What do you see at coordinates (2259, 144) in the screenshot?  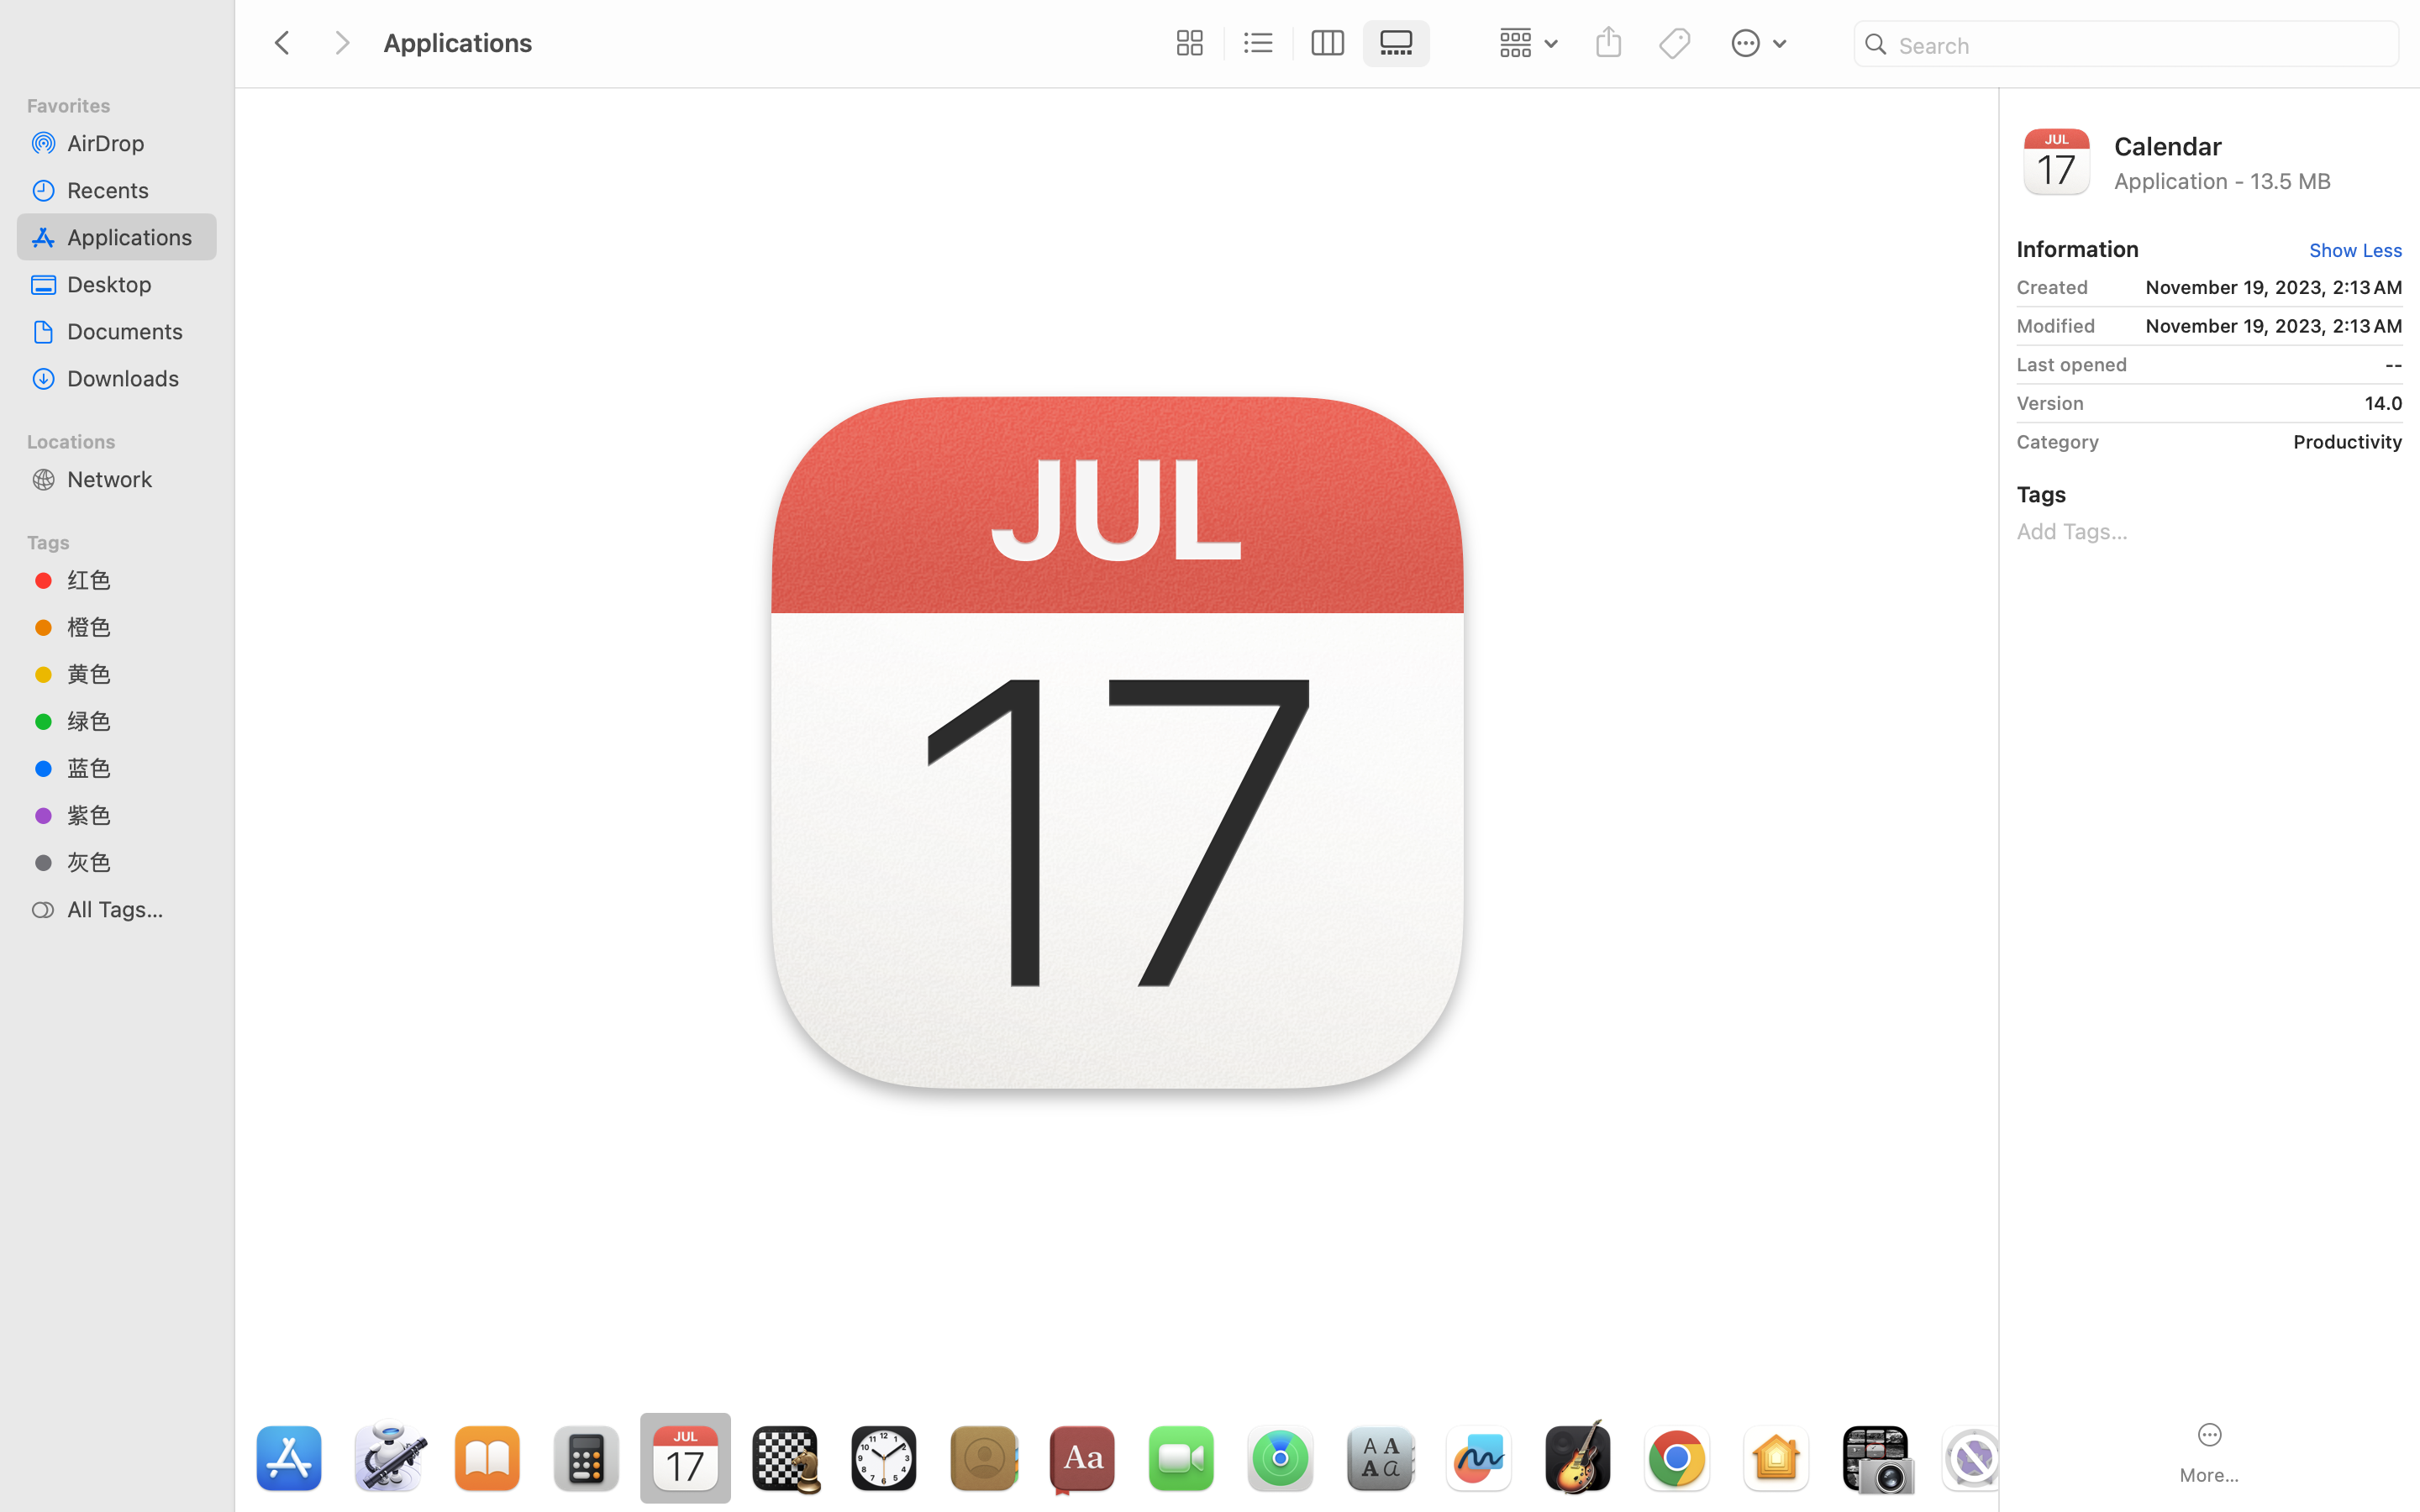 I see `Calendar` at bounding box center [2259, 144].